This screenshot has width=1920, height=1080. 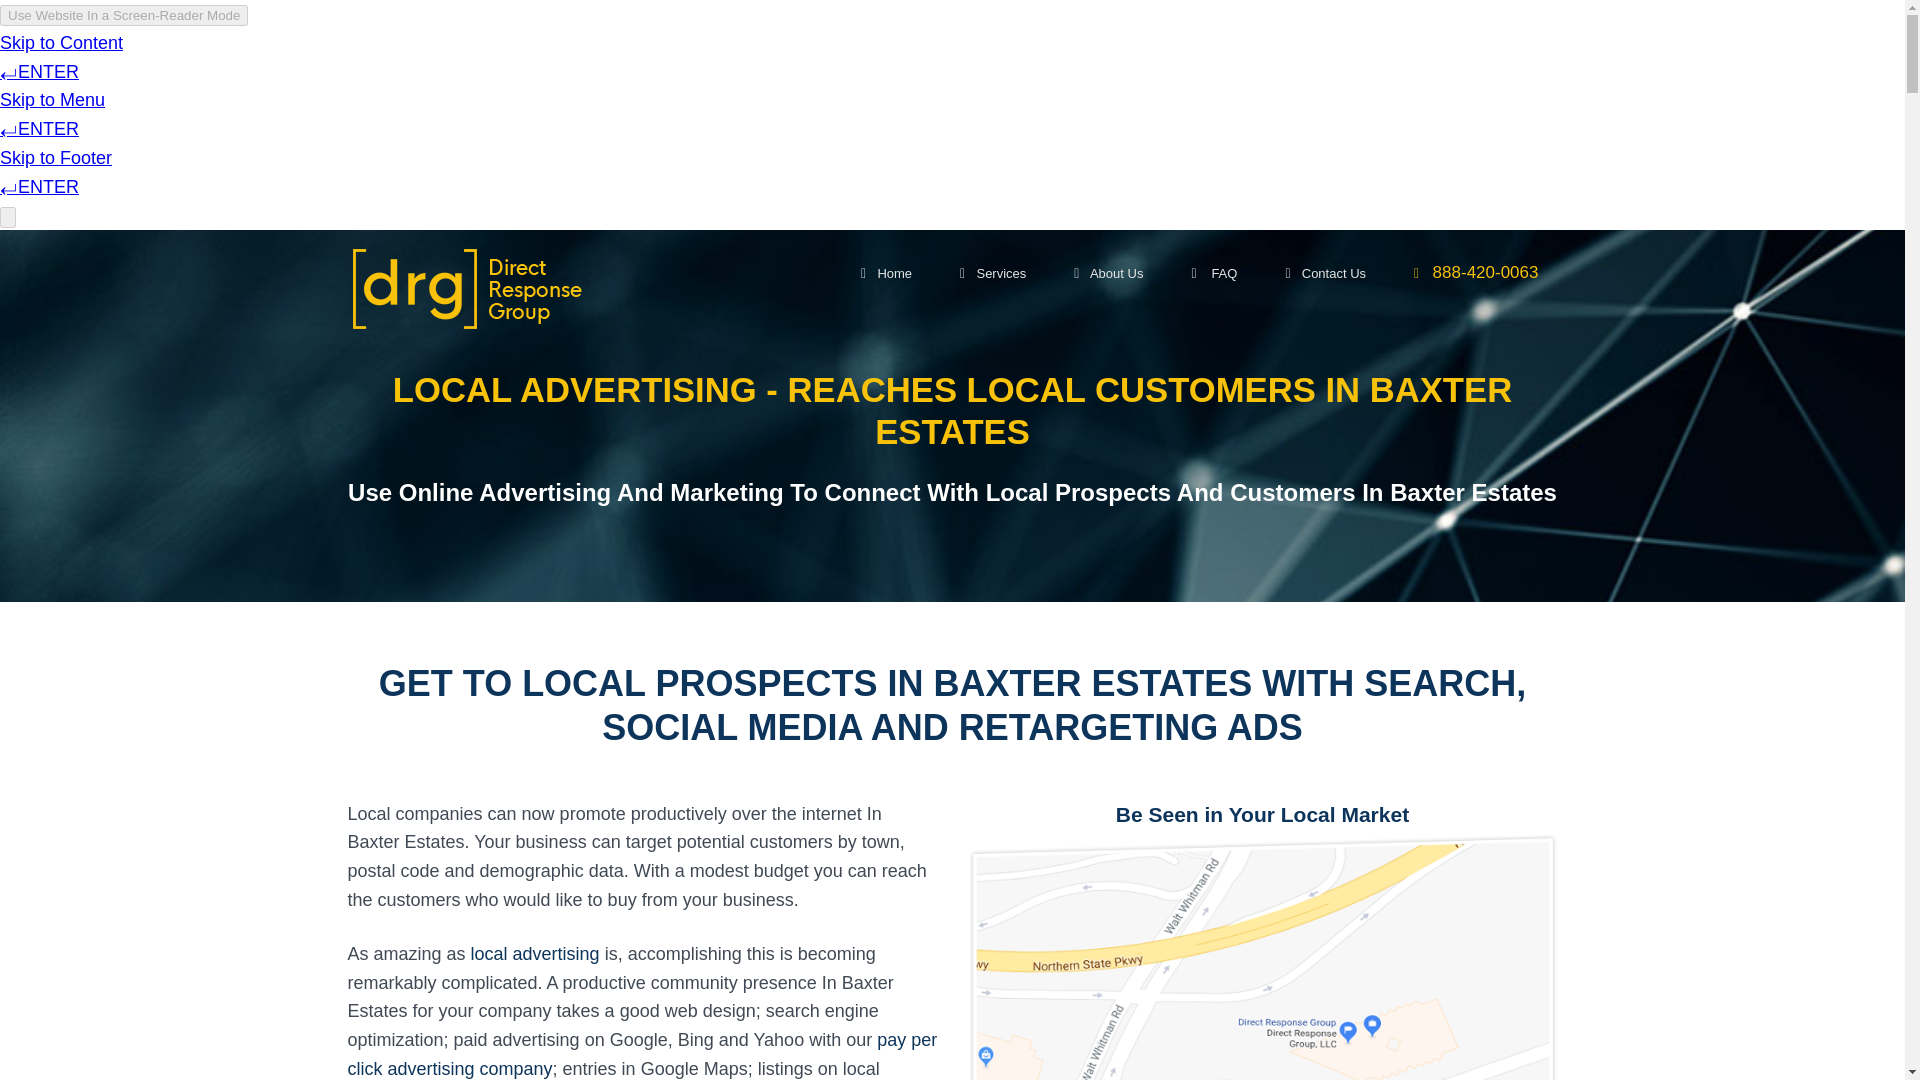 What do you see at coordinates (534, 954) in the screenshot?
I see `local advertising` at bounding box center [534, 954].